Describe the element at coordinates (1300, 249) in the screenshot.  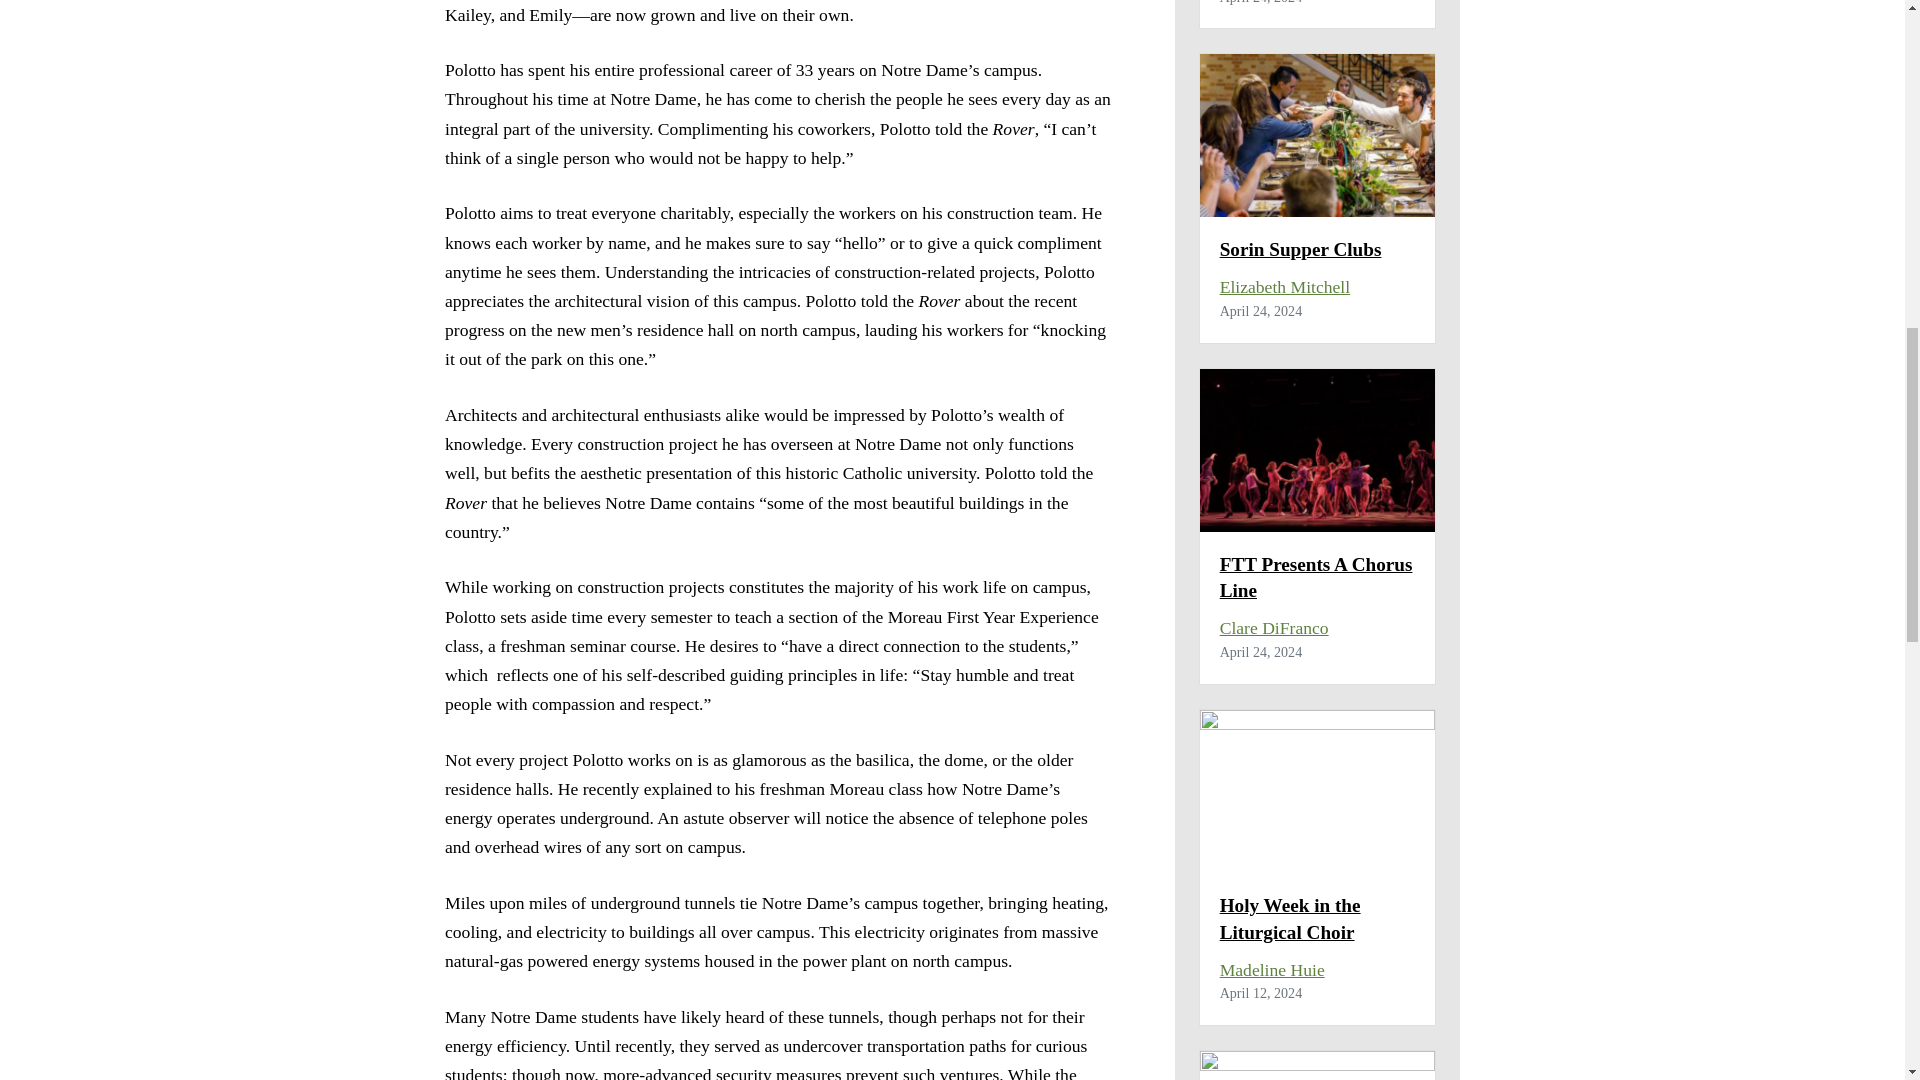
I see `Sorin Supper Clubs` at that location.